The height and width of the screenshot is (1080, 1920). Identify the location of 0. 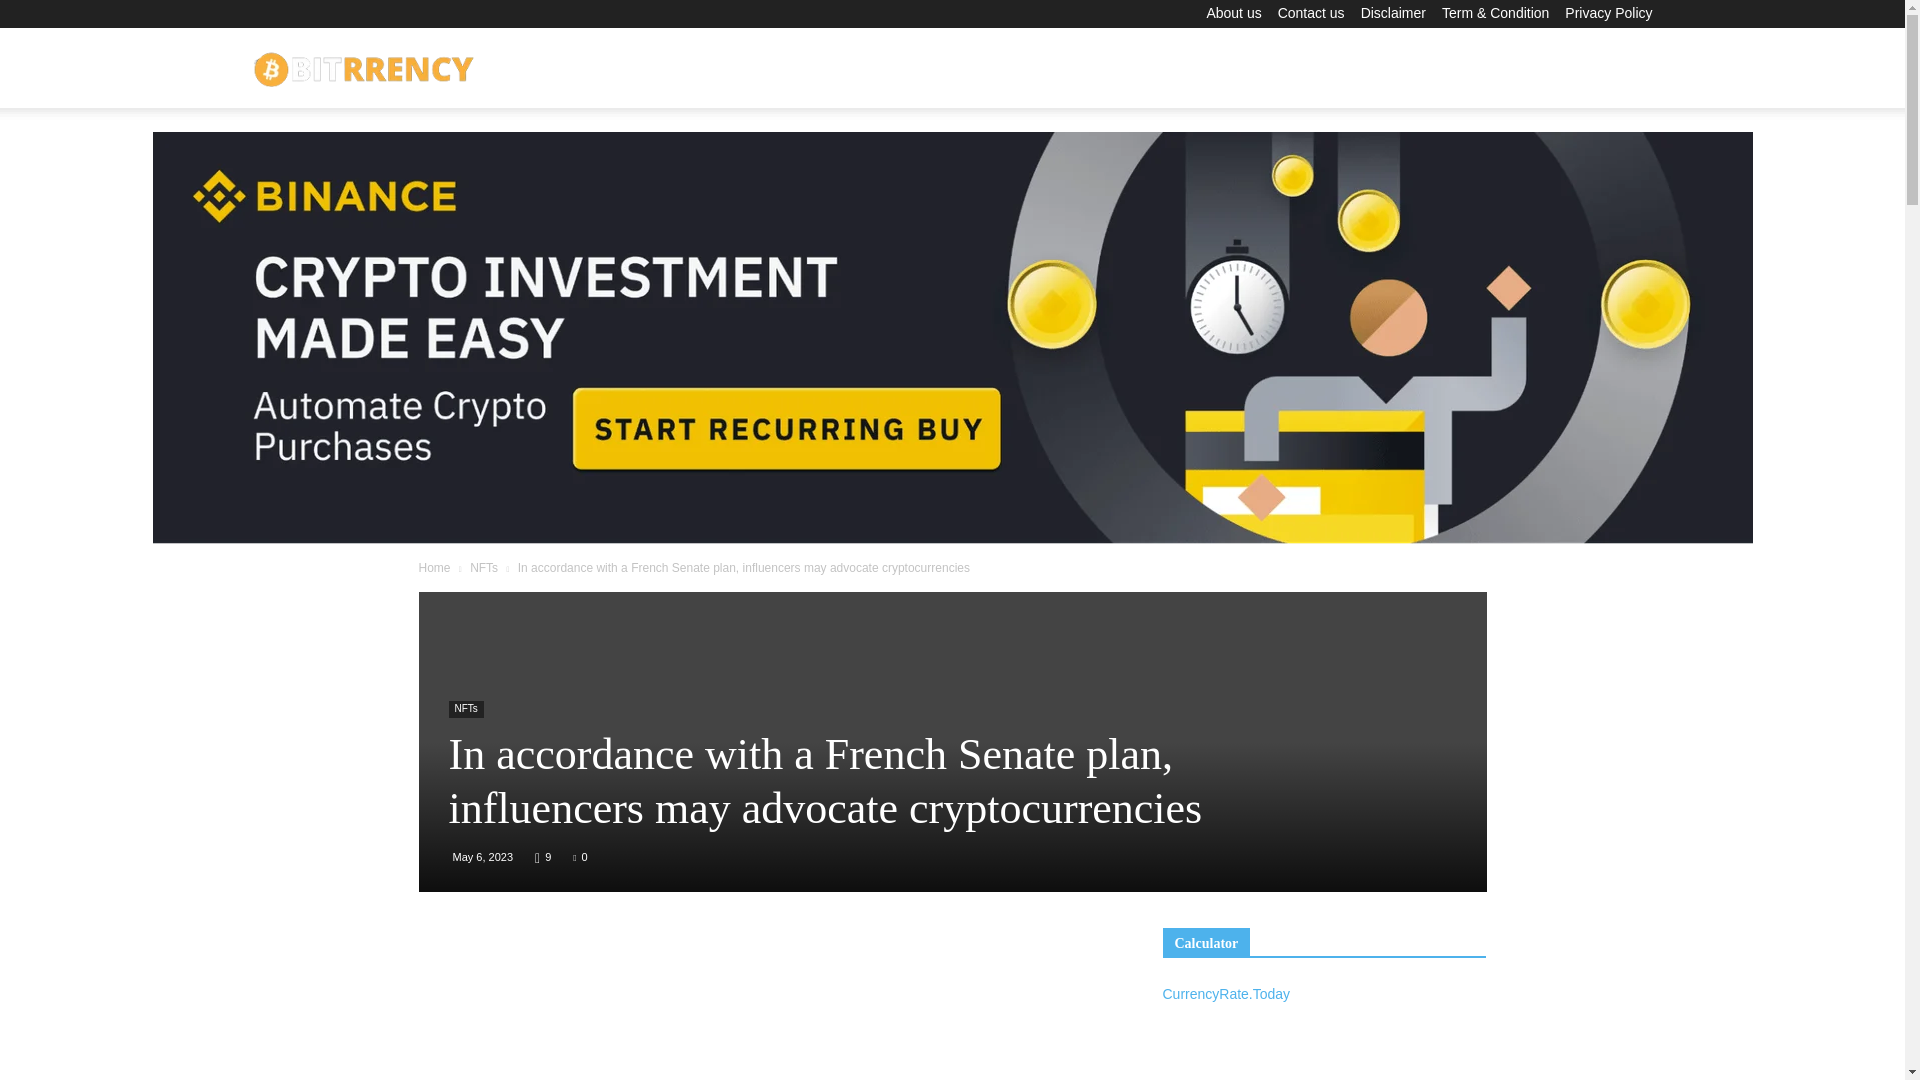
(580, 856).